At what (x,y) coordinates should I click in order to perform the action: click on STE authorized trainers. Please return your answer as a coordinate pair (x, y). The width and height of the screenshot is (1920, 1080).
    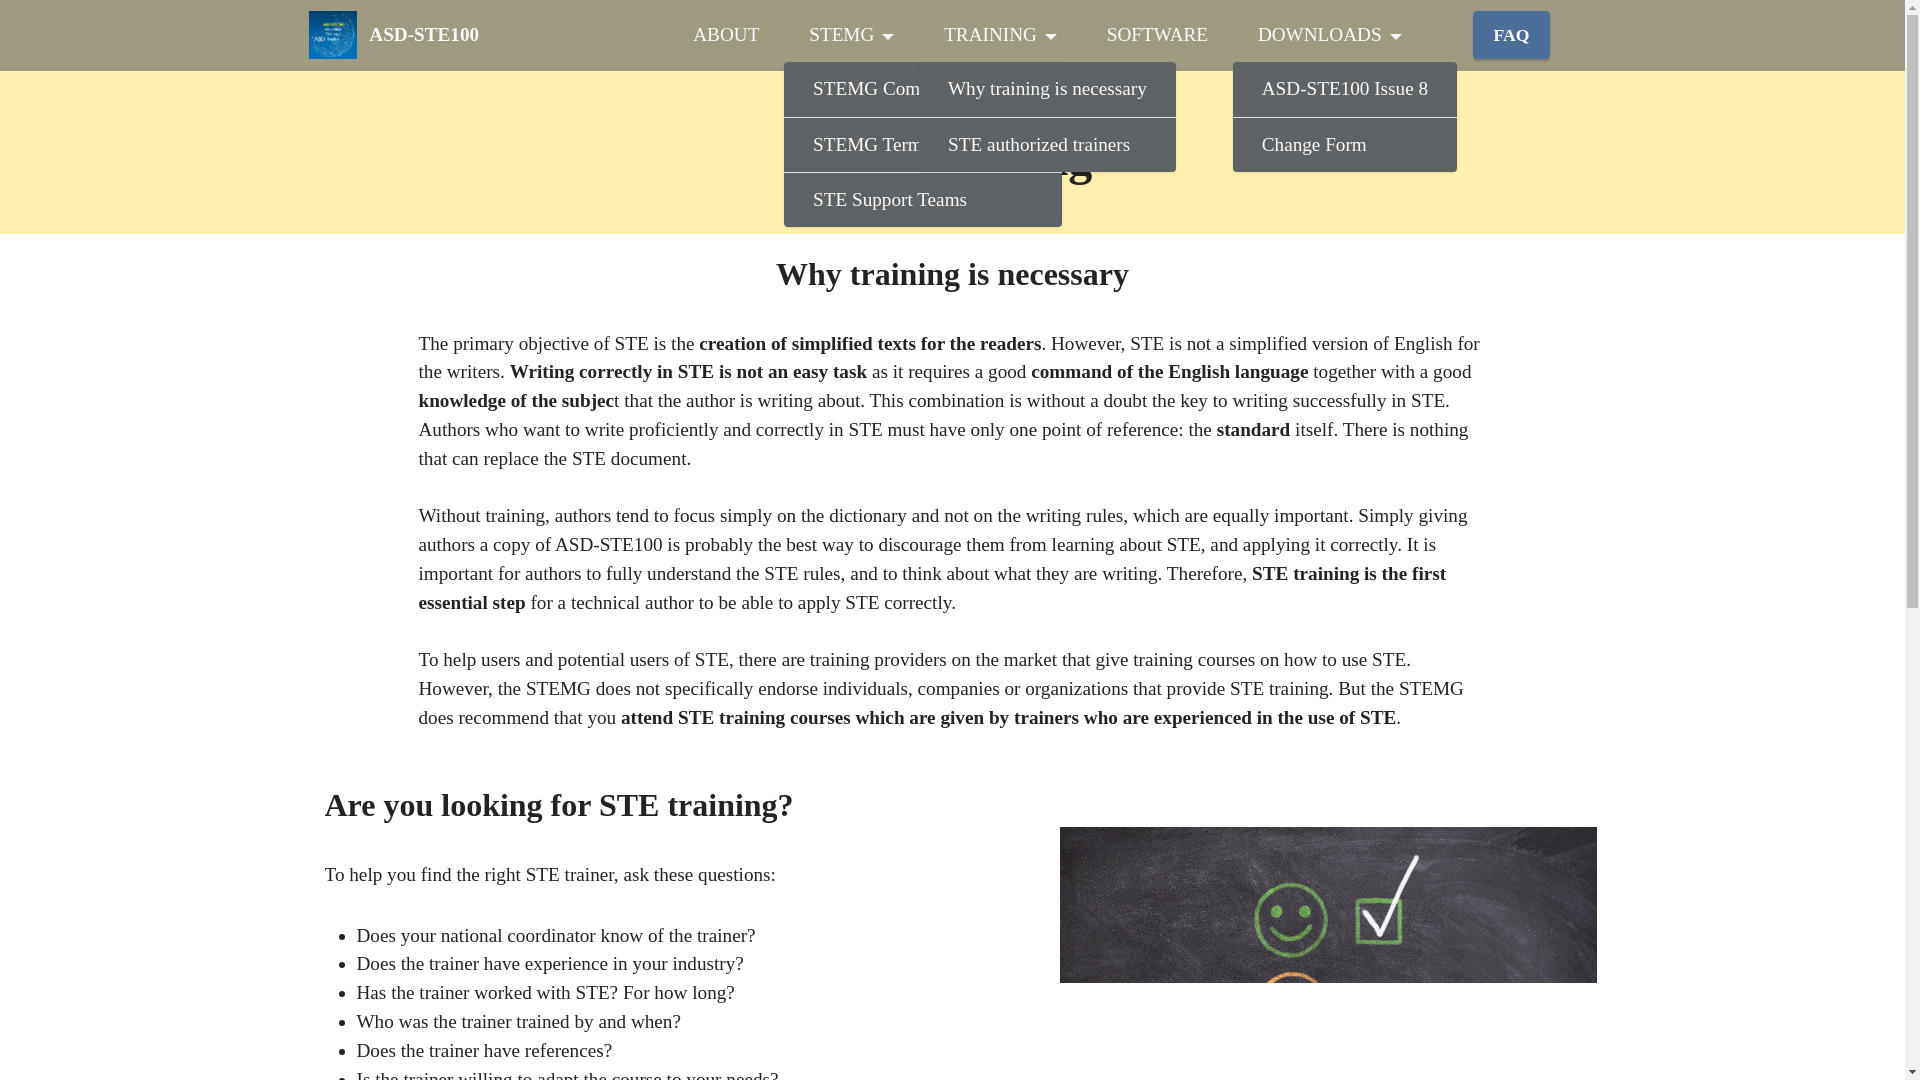
    Looking at the image, I should click on (1047, 144).